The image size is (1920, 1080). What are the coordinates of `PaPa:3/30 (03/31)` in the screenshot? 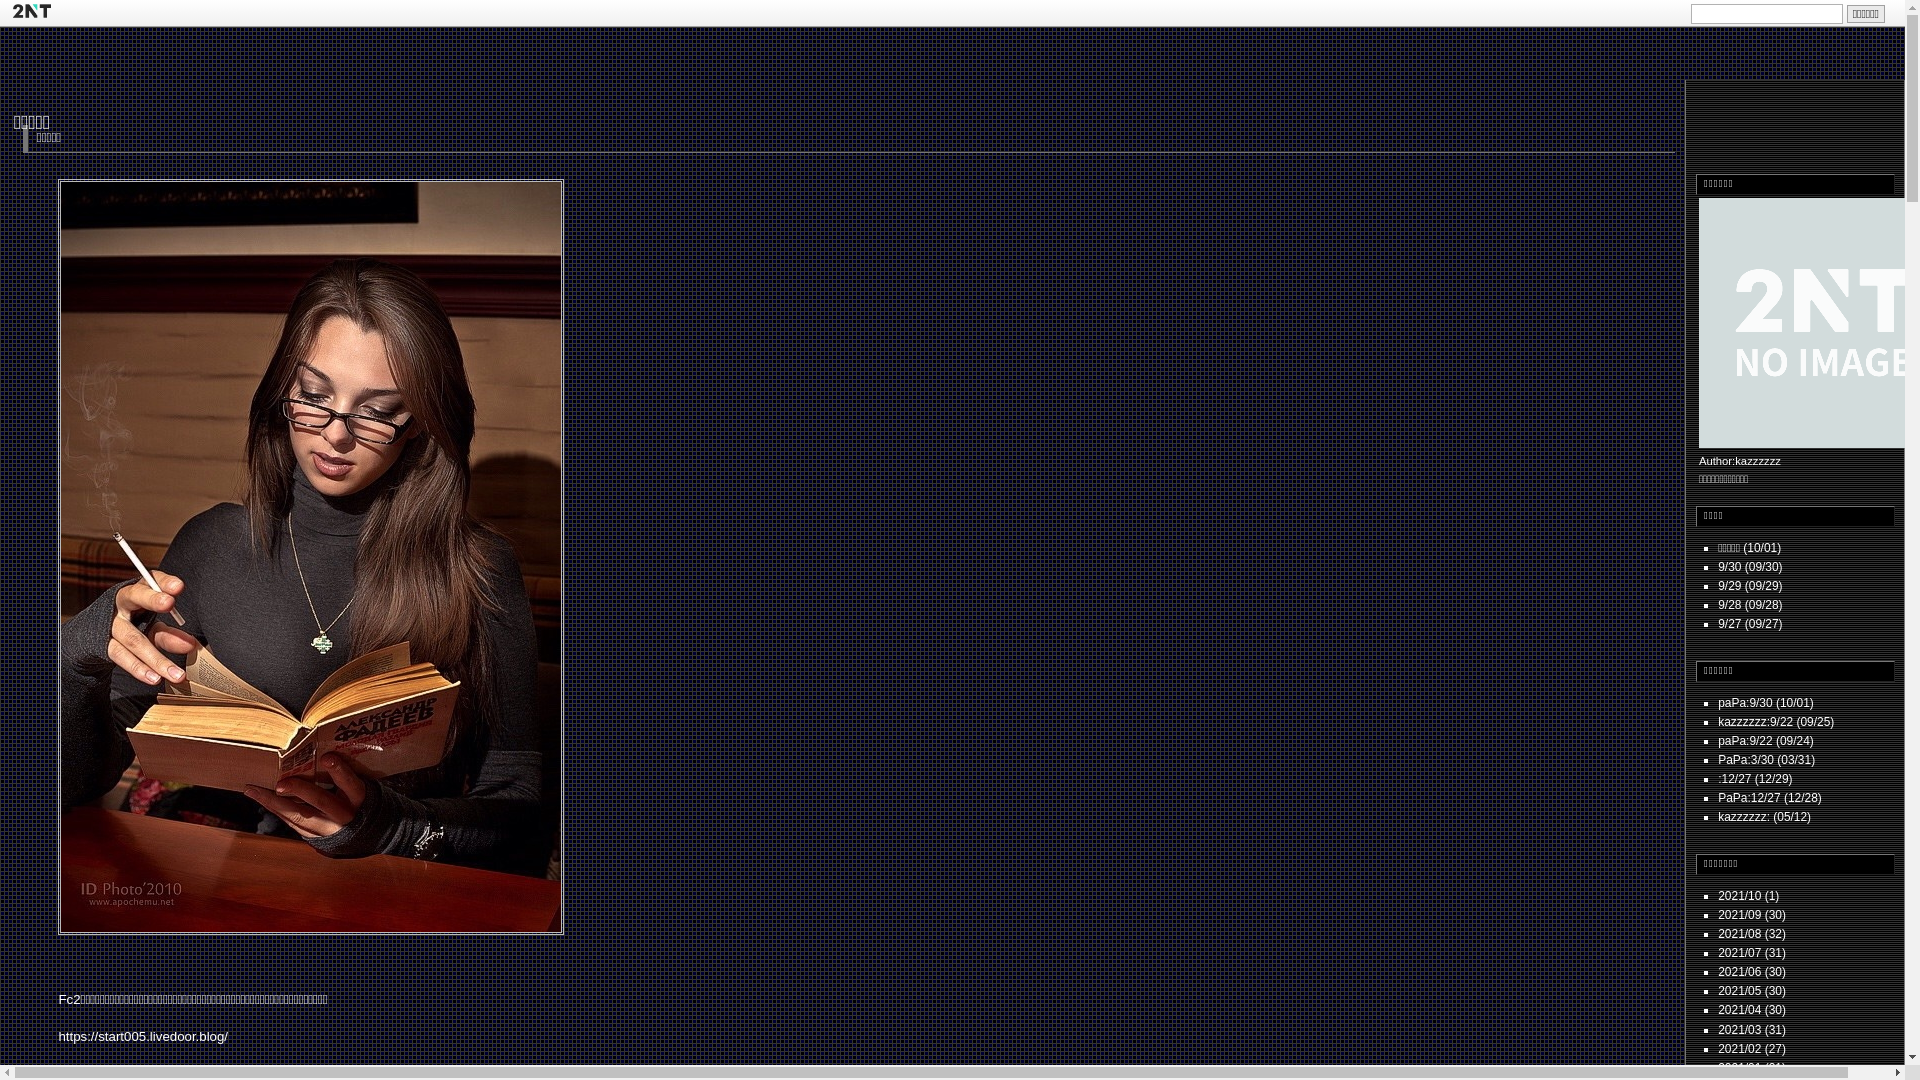 It's located at (1766, 760).